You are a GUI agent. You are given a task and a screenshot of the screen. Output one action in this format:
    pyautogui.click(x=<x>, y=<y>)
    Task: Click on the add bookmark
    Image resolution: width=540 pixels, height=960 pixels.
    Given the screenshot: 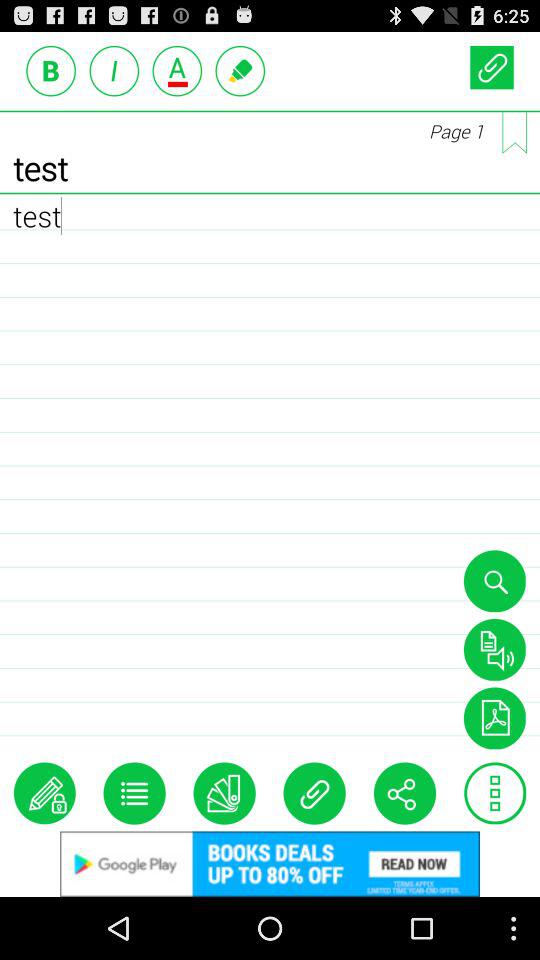 What is the action you would take?
    pyautogui.click(x=514, y=132)
    